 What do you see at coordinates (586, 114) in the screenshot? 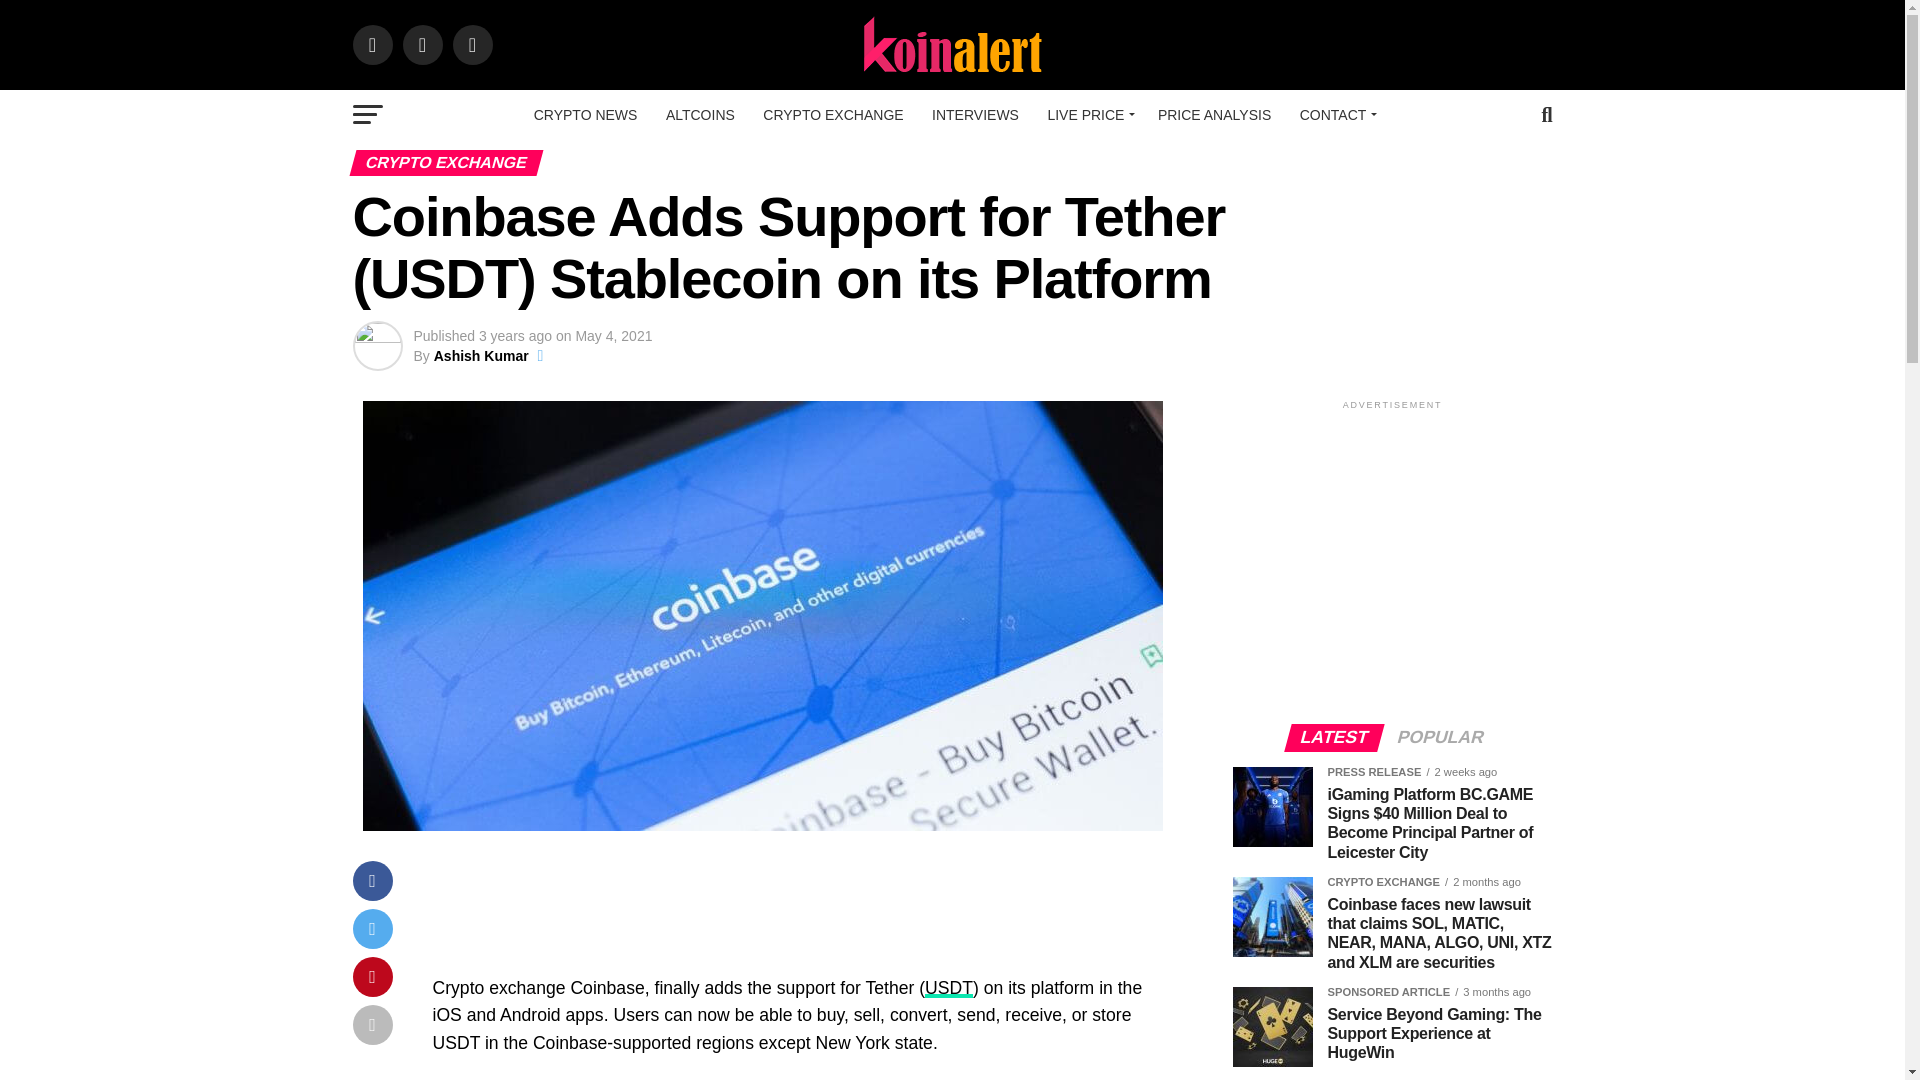
I see `CRYPTO NEWS` at bounding box center [586, 114].